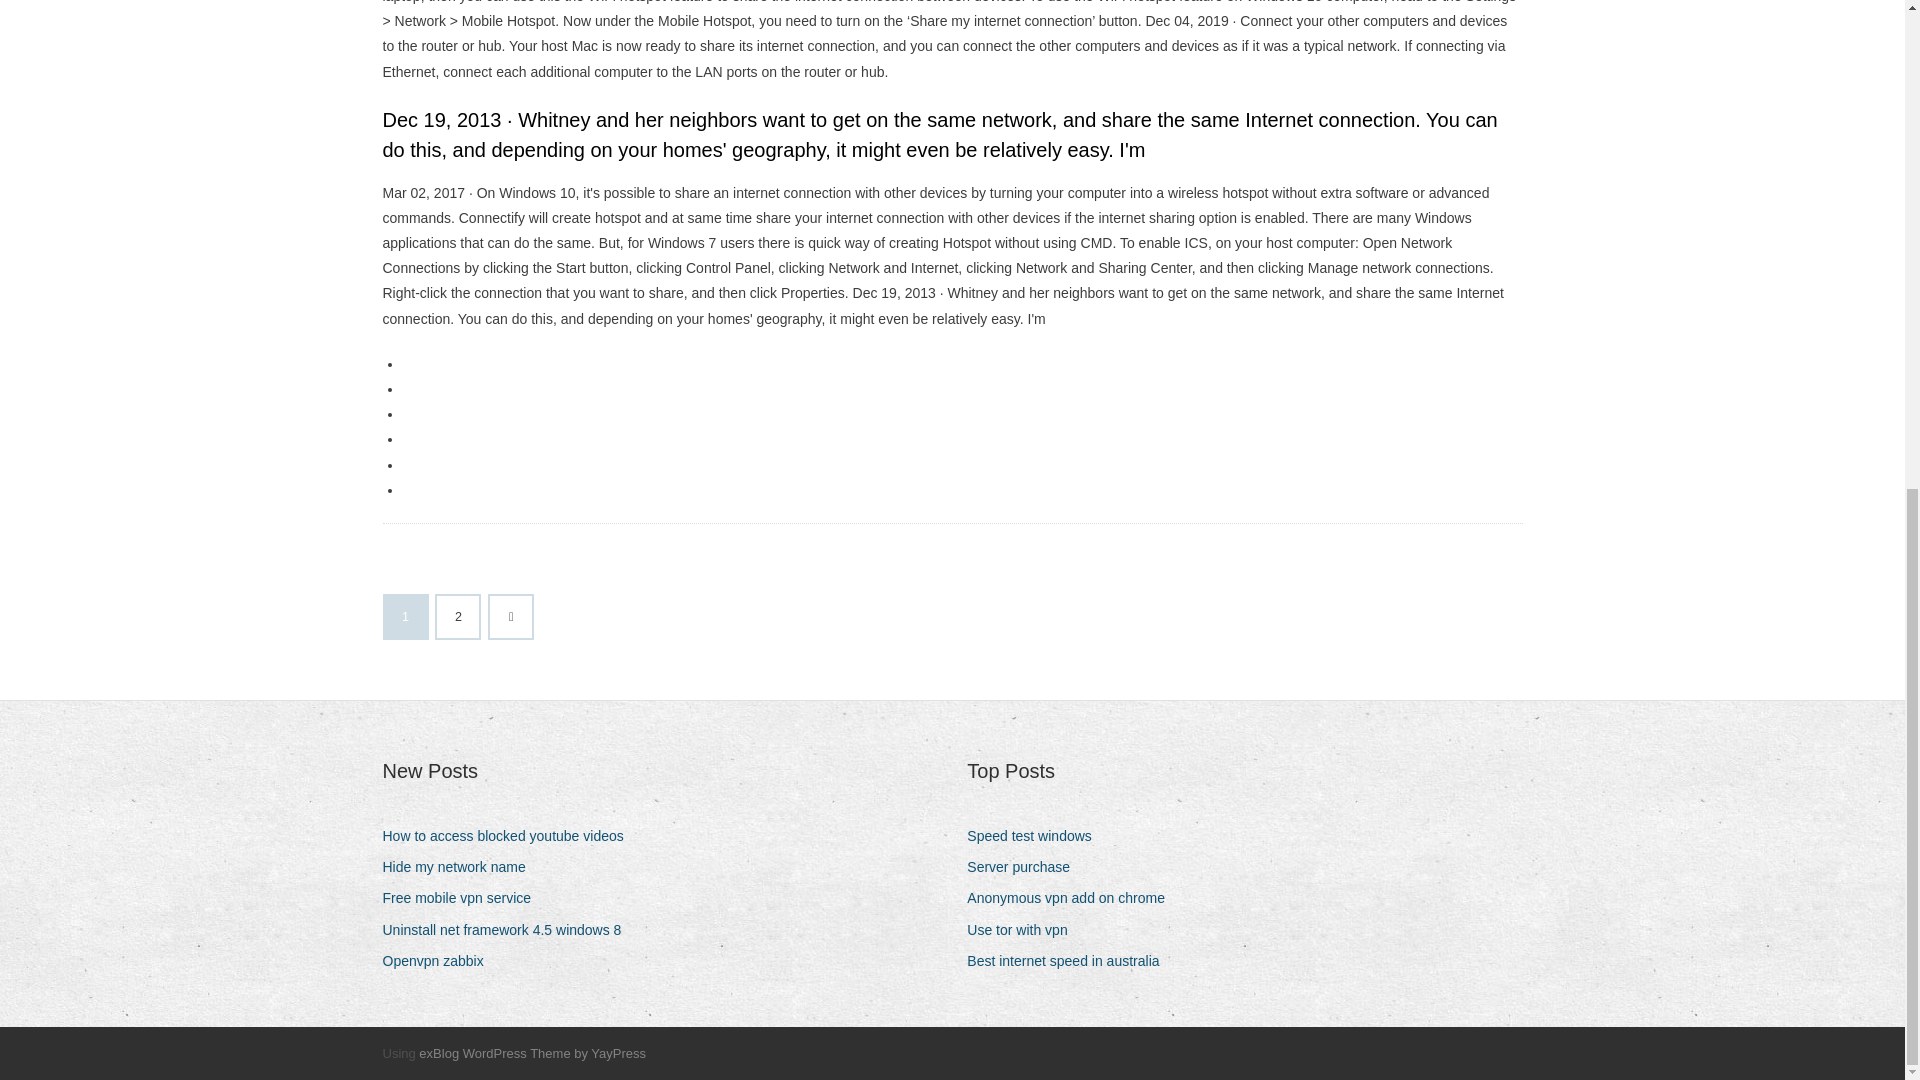 The width and height of the screenshot is (1920, 1080). I want to click on Uninstall net framework 4.5 windows 8, so click(508, 930).